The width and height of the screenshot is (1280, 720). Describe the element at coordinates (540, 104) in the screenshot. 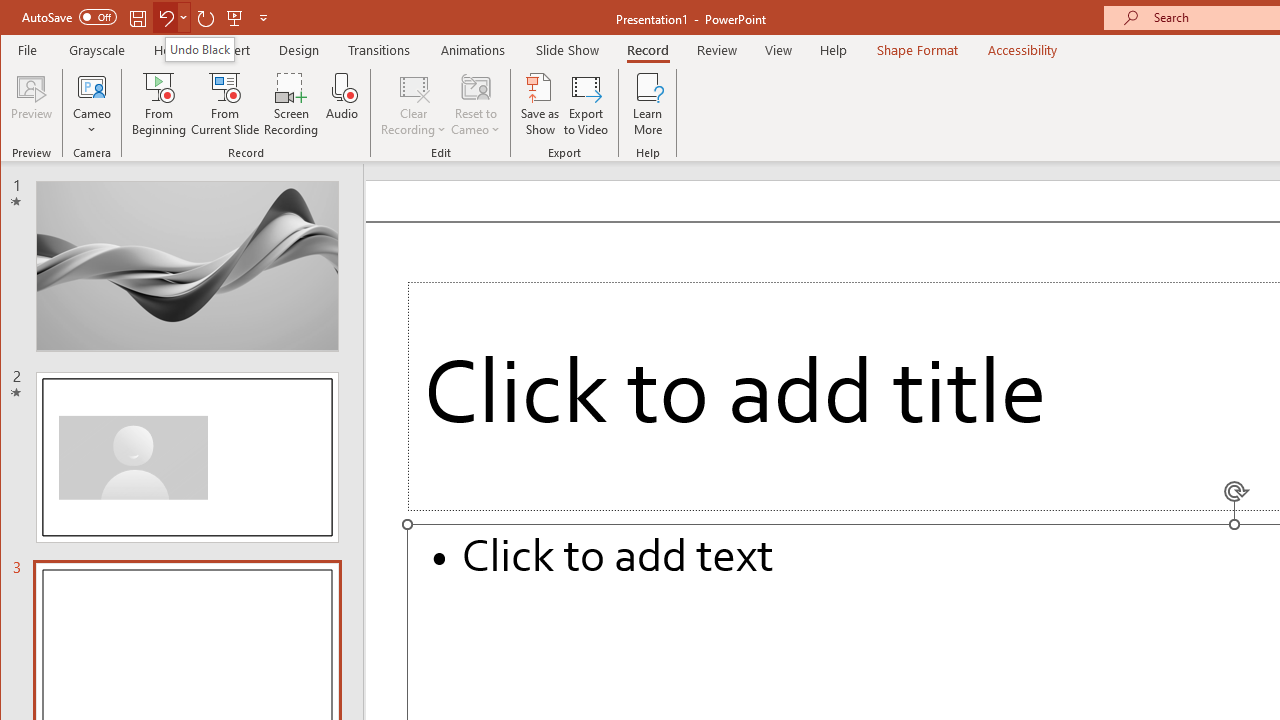

I see `Save as Show` at that location.